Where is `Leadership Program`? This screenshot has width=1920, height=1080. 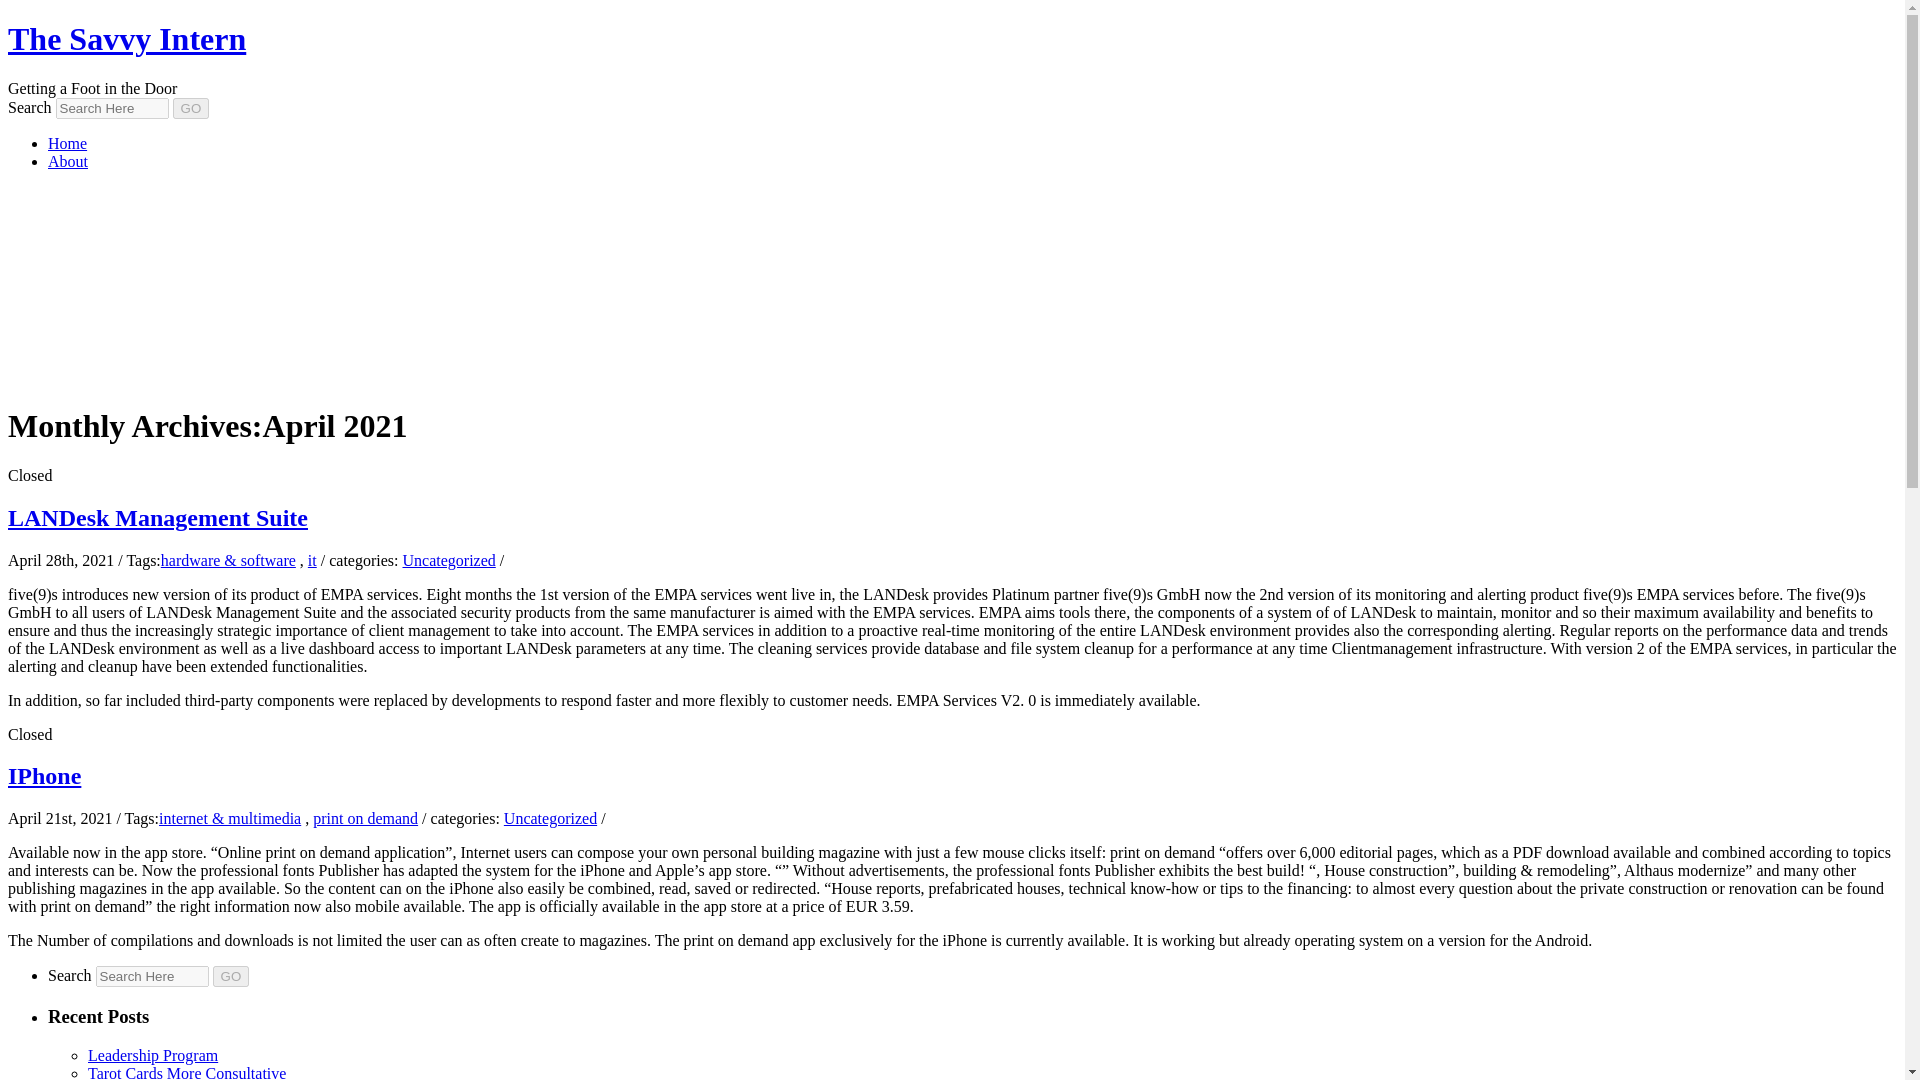 Leadership Program is located at coordinates (153, 1054).